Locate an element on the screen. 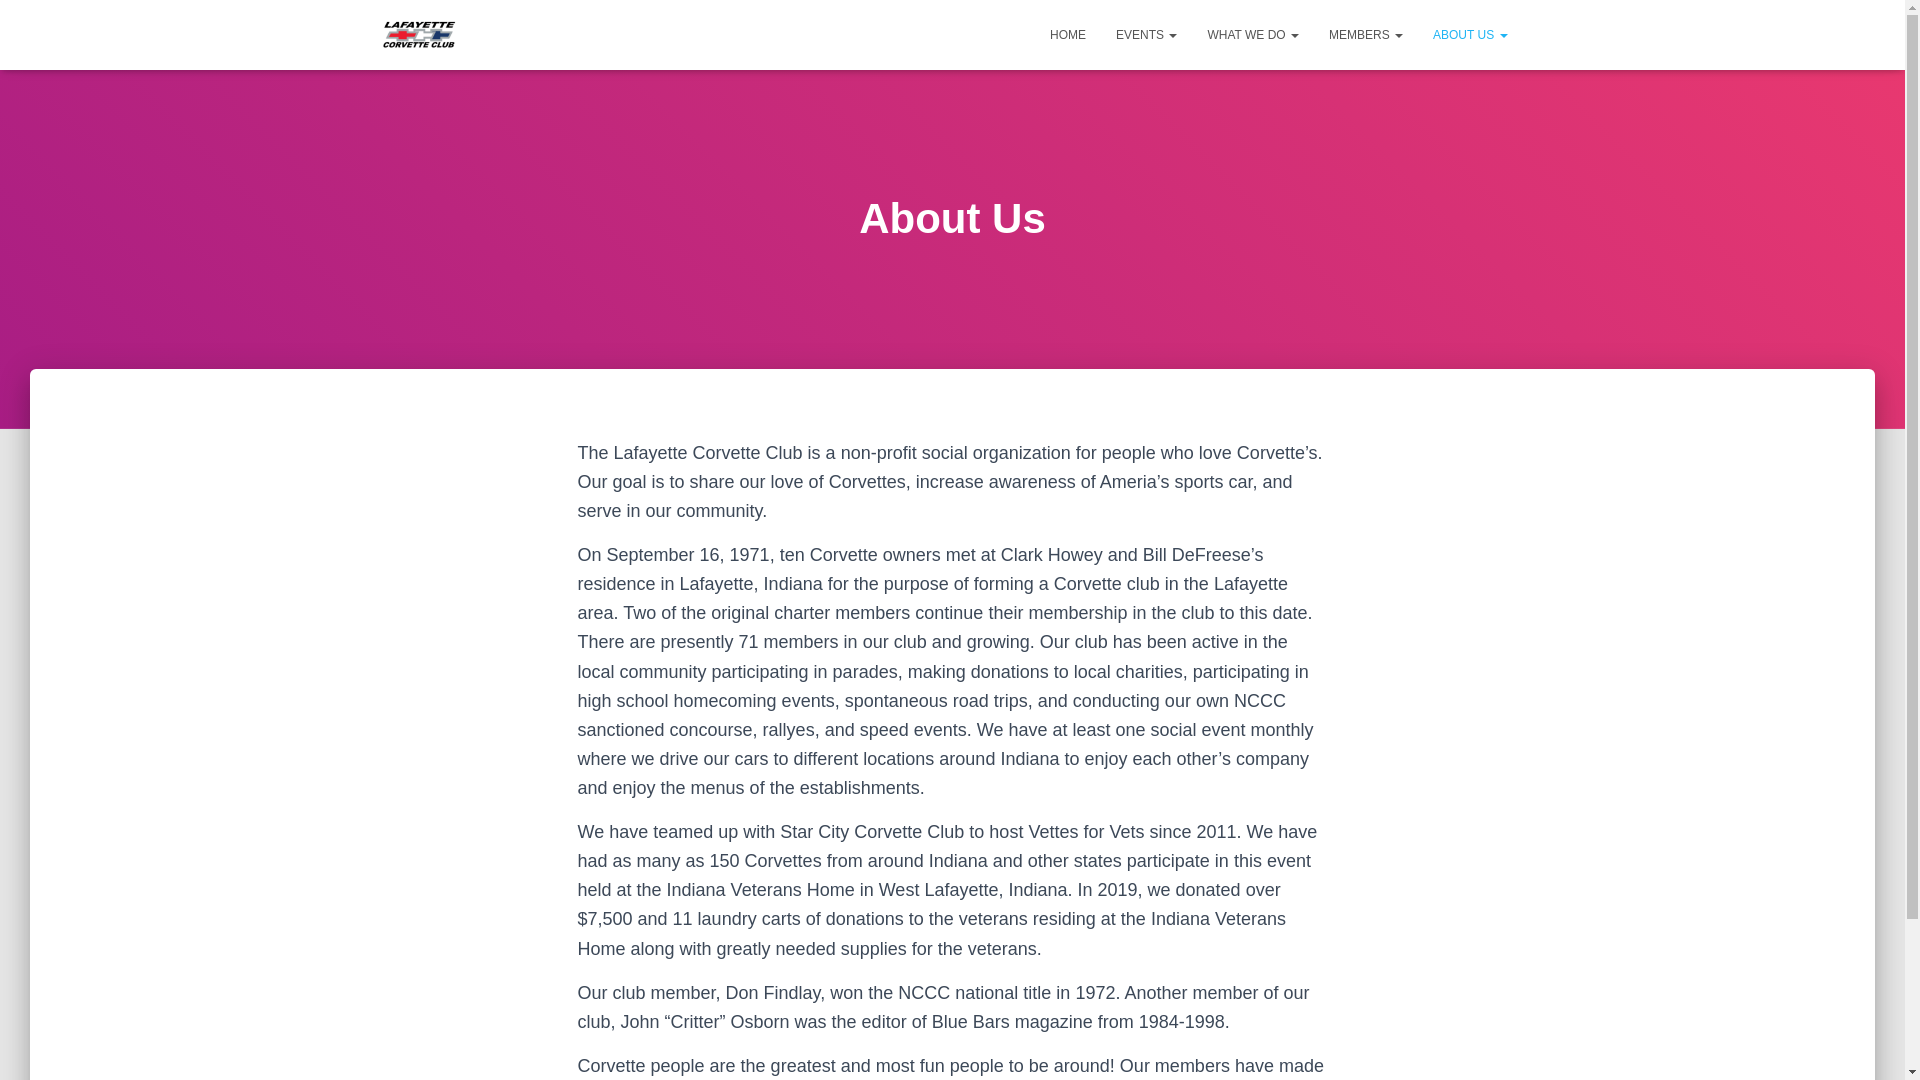 The width and height of the screenshot is (1920, 1080). ABOUT US is located at coordinates (1470, 34).